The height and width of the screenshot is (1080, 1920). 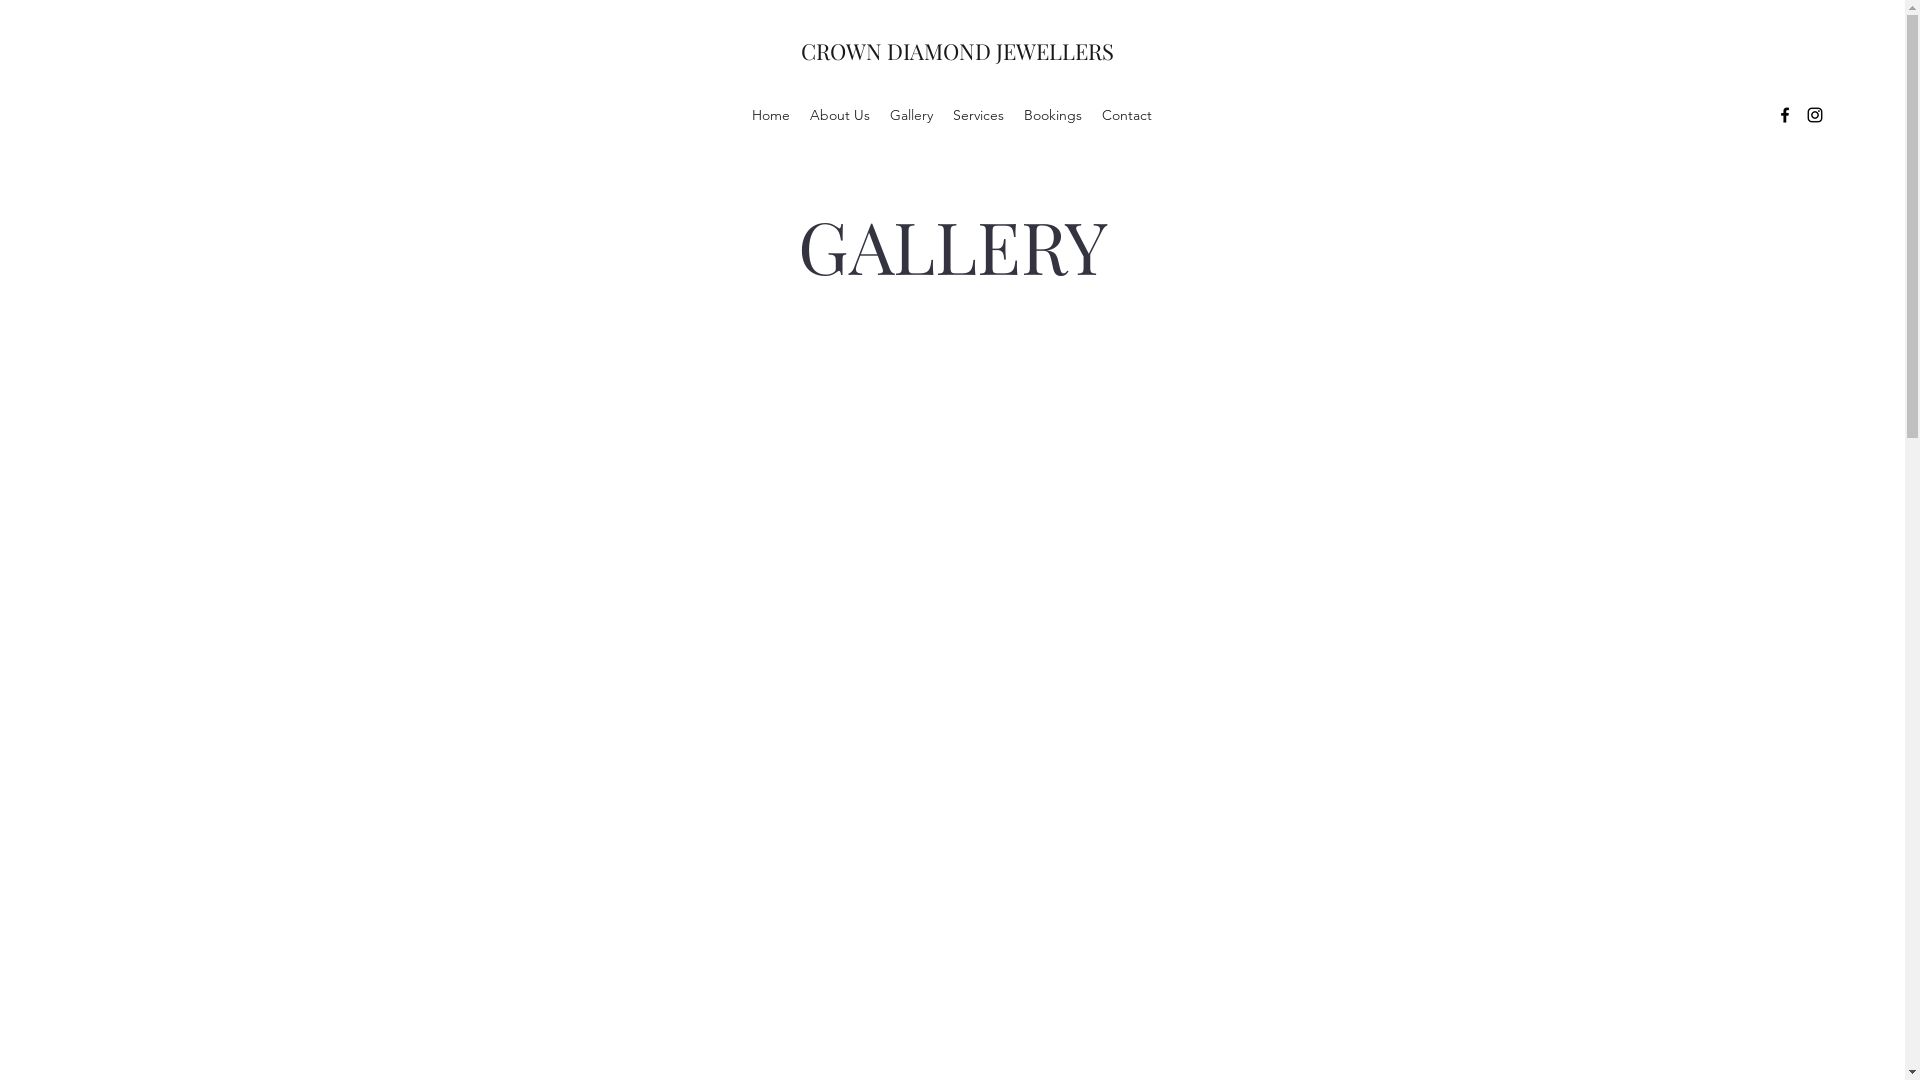 What do you see at coordinates (958, 51) in the screenshot?
I see `CROWN DIAMOND JEWELLERS` at bounding box center [958, 51].